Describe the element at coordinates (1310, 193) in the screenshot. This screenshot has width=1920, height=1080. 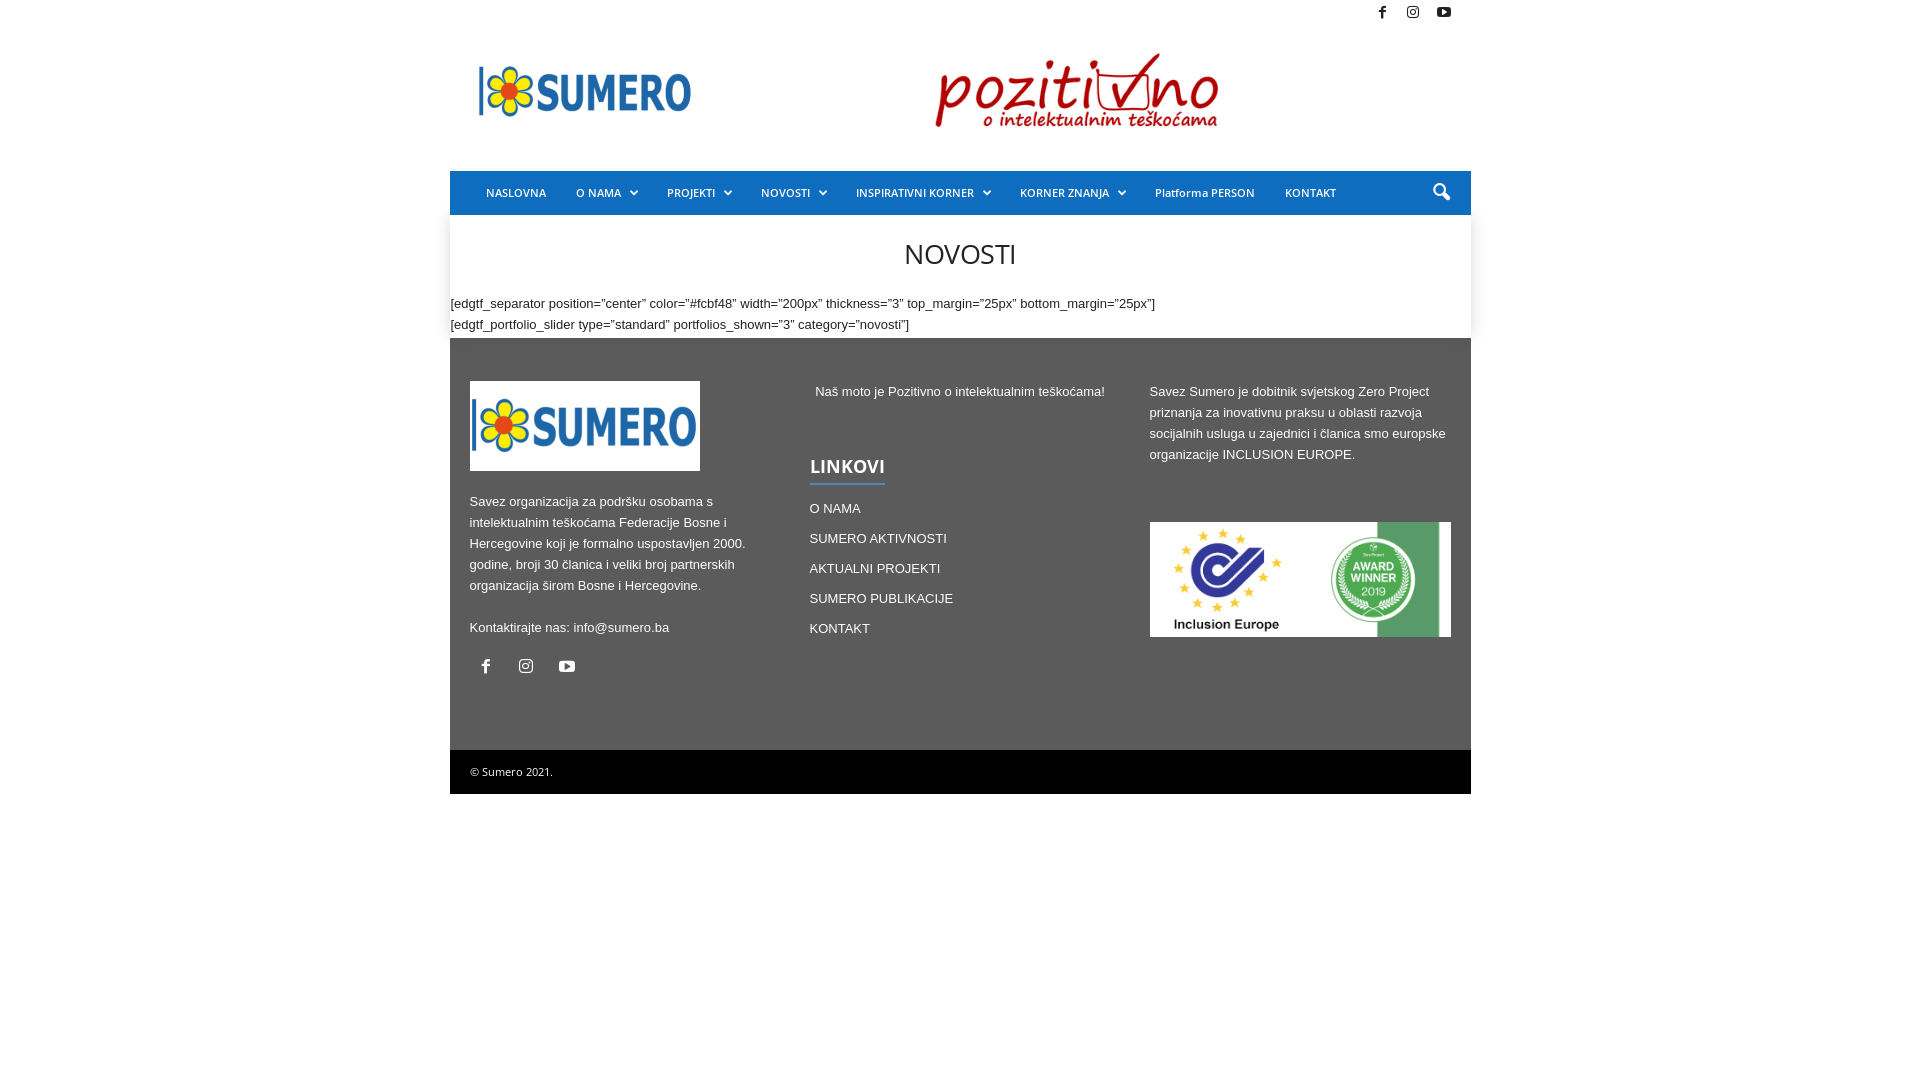
I see `KONTAKT` at that location.